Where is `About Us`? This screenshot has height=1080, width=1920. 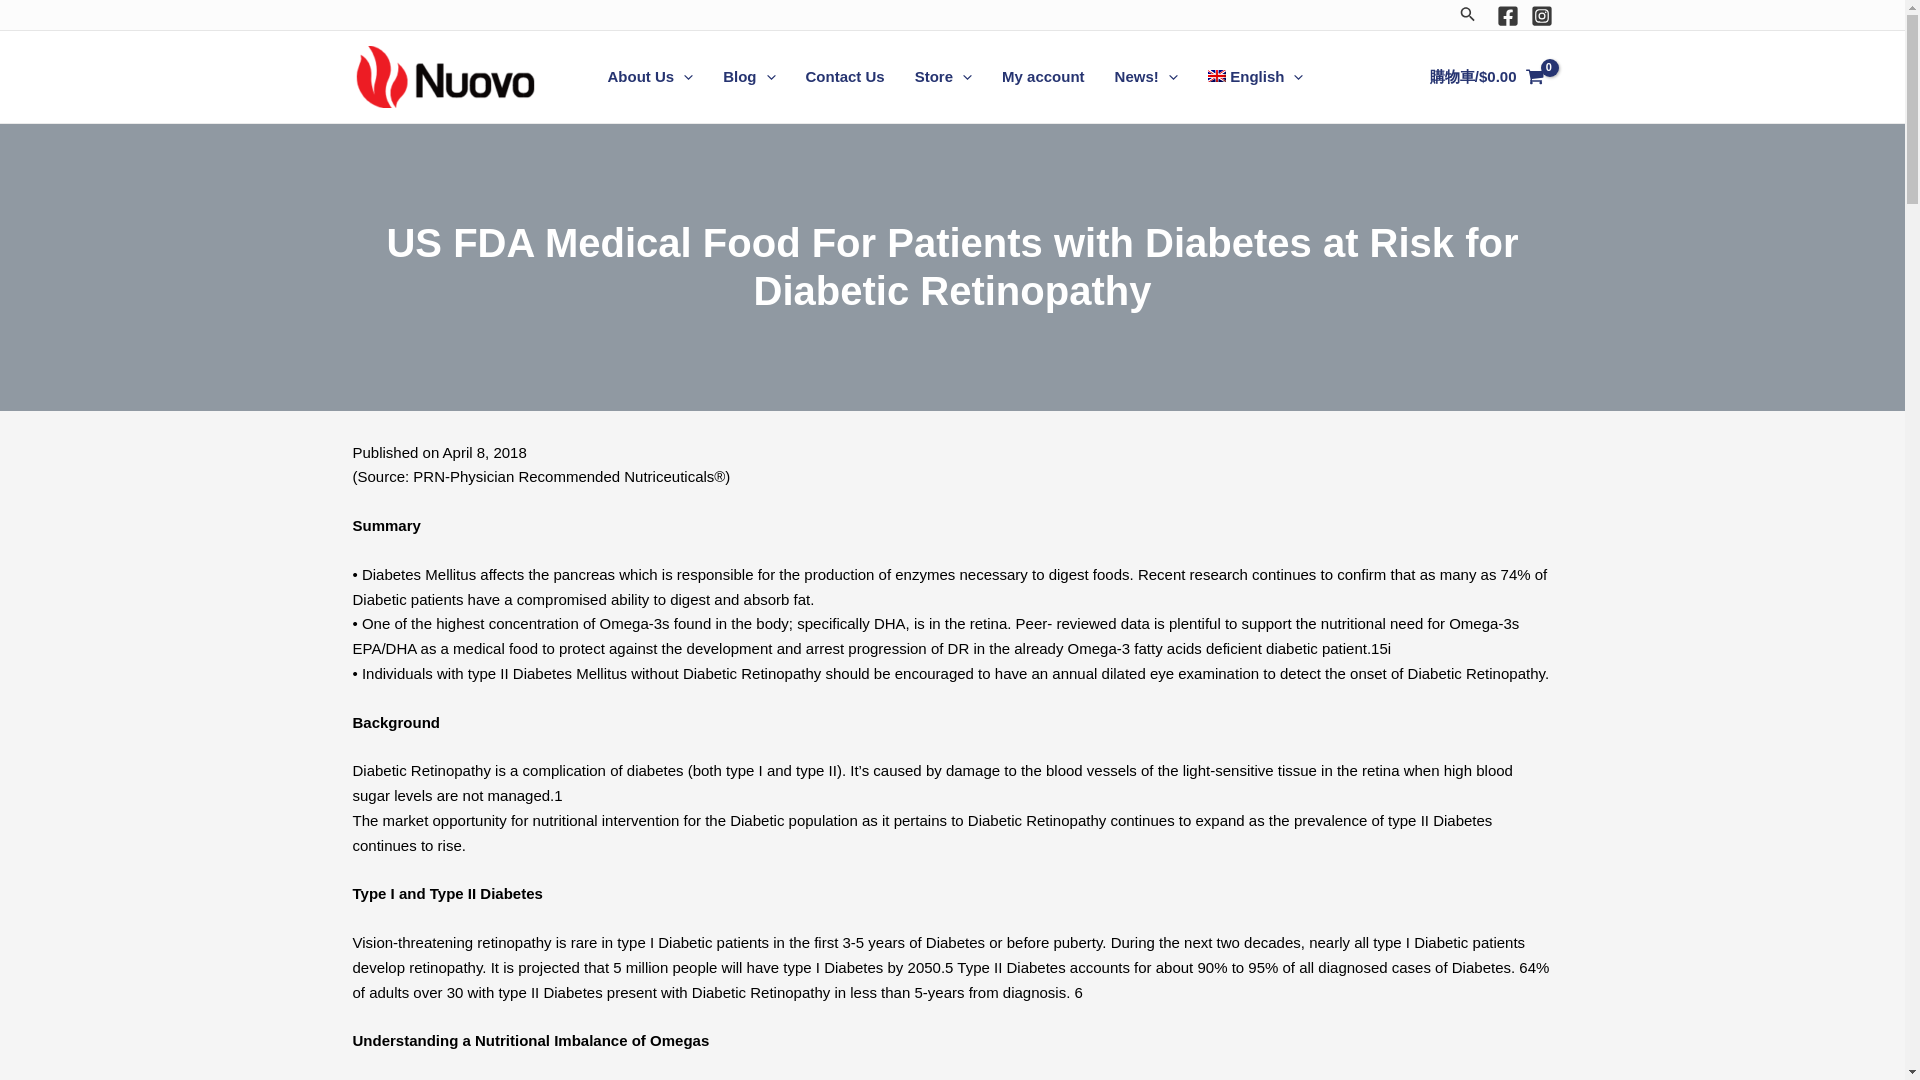 About Us is located at coordinates (650, 76).